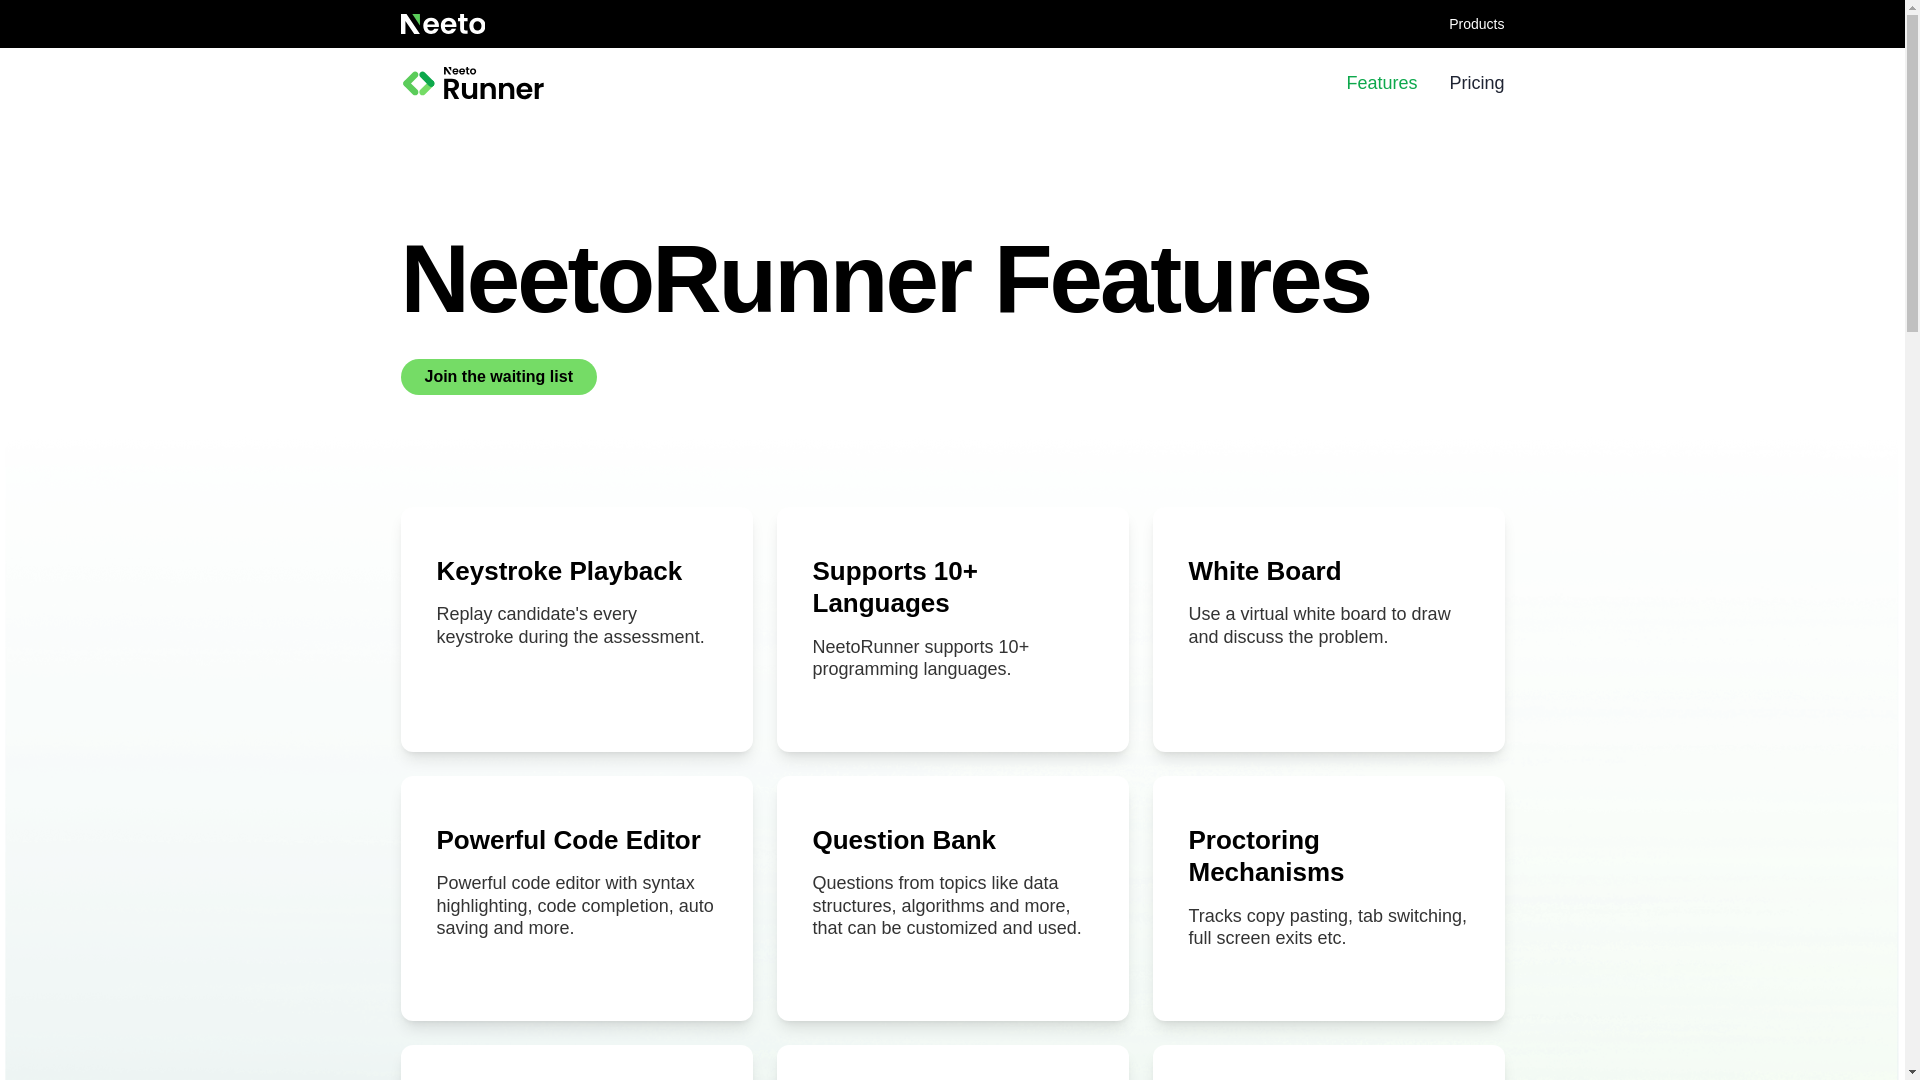 The height and width of the screenshot is (1080, 1920). Describe the element at coordinates (497, 376) in the screenshot. I see `Join the waiting list` at that location.